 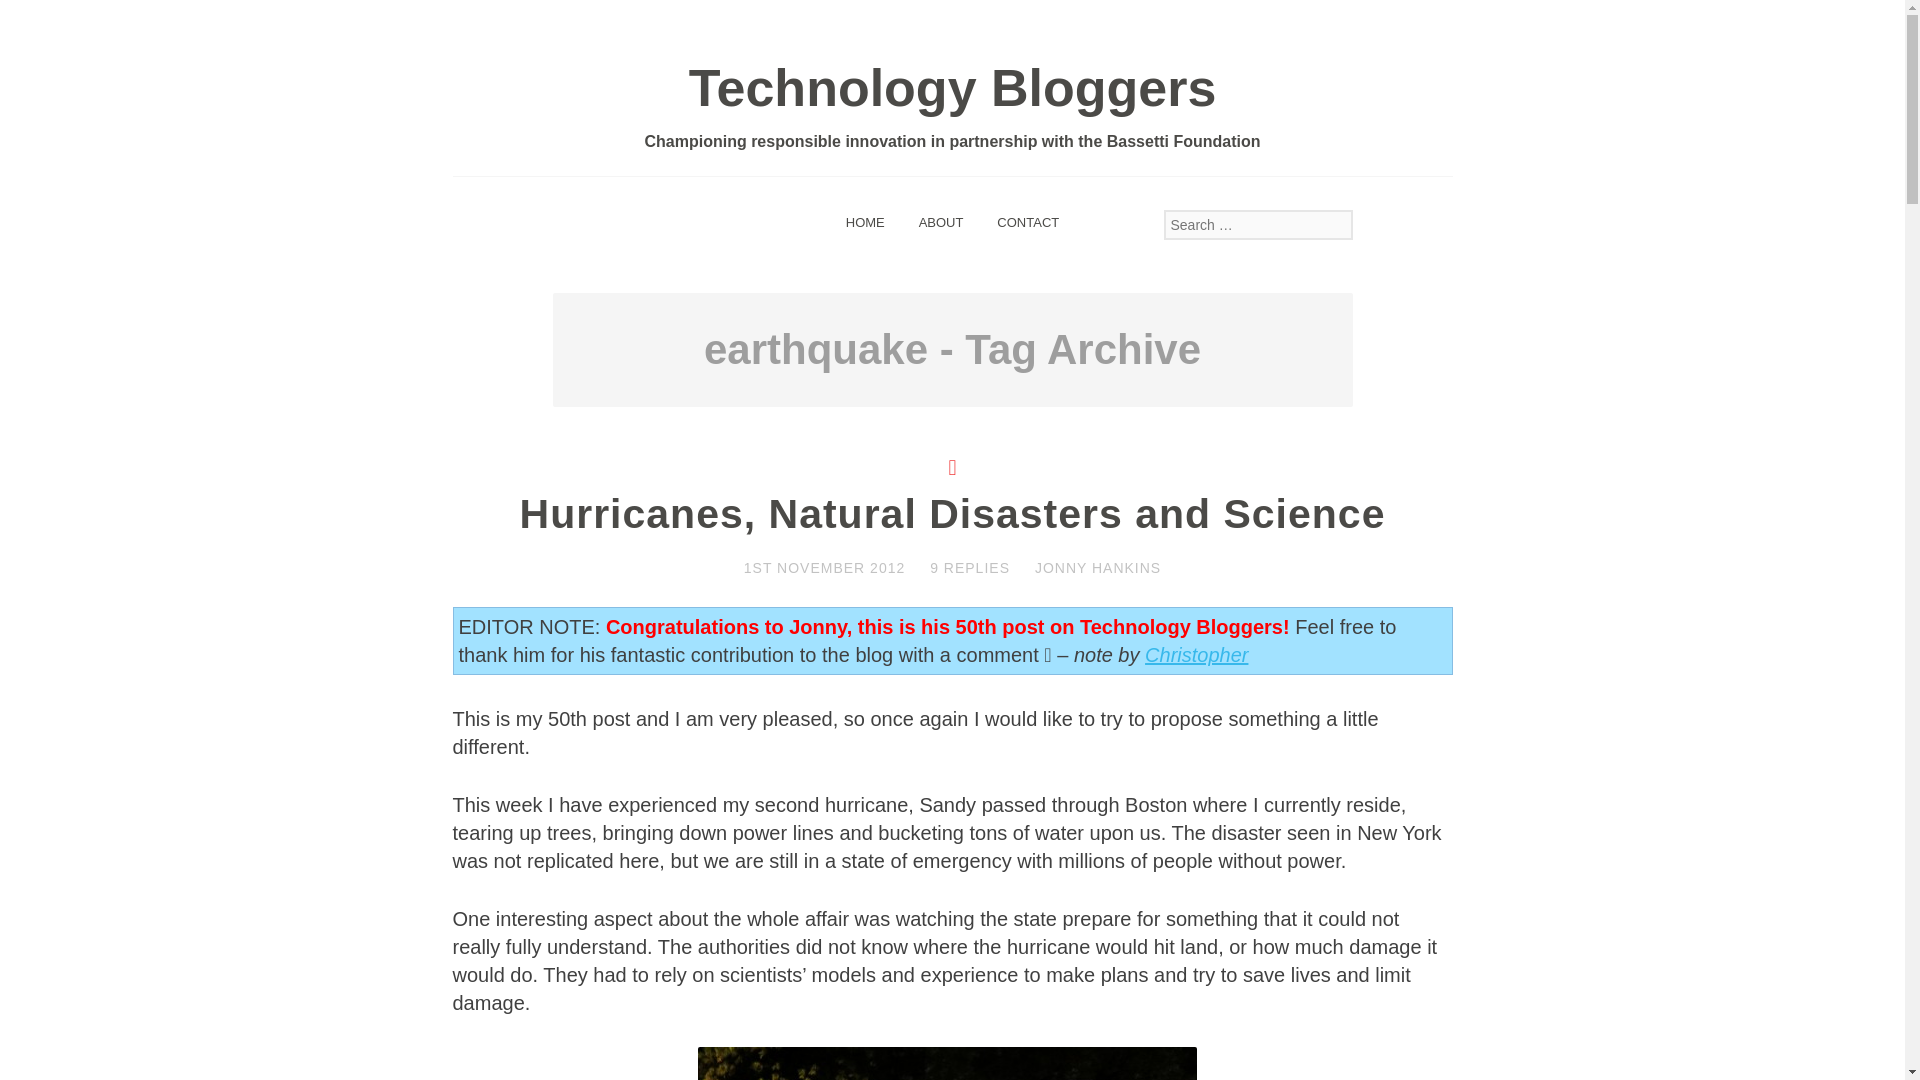 I want to click on Hurricanes, Natural Disasters and Science, so click(x=953, y=514).